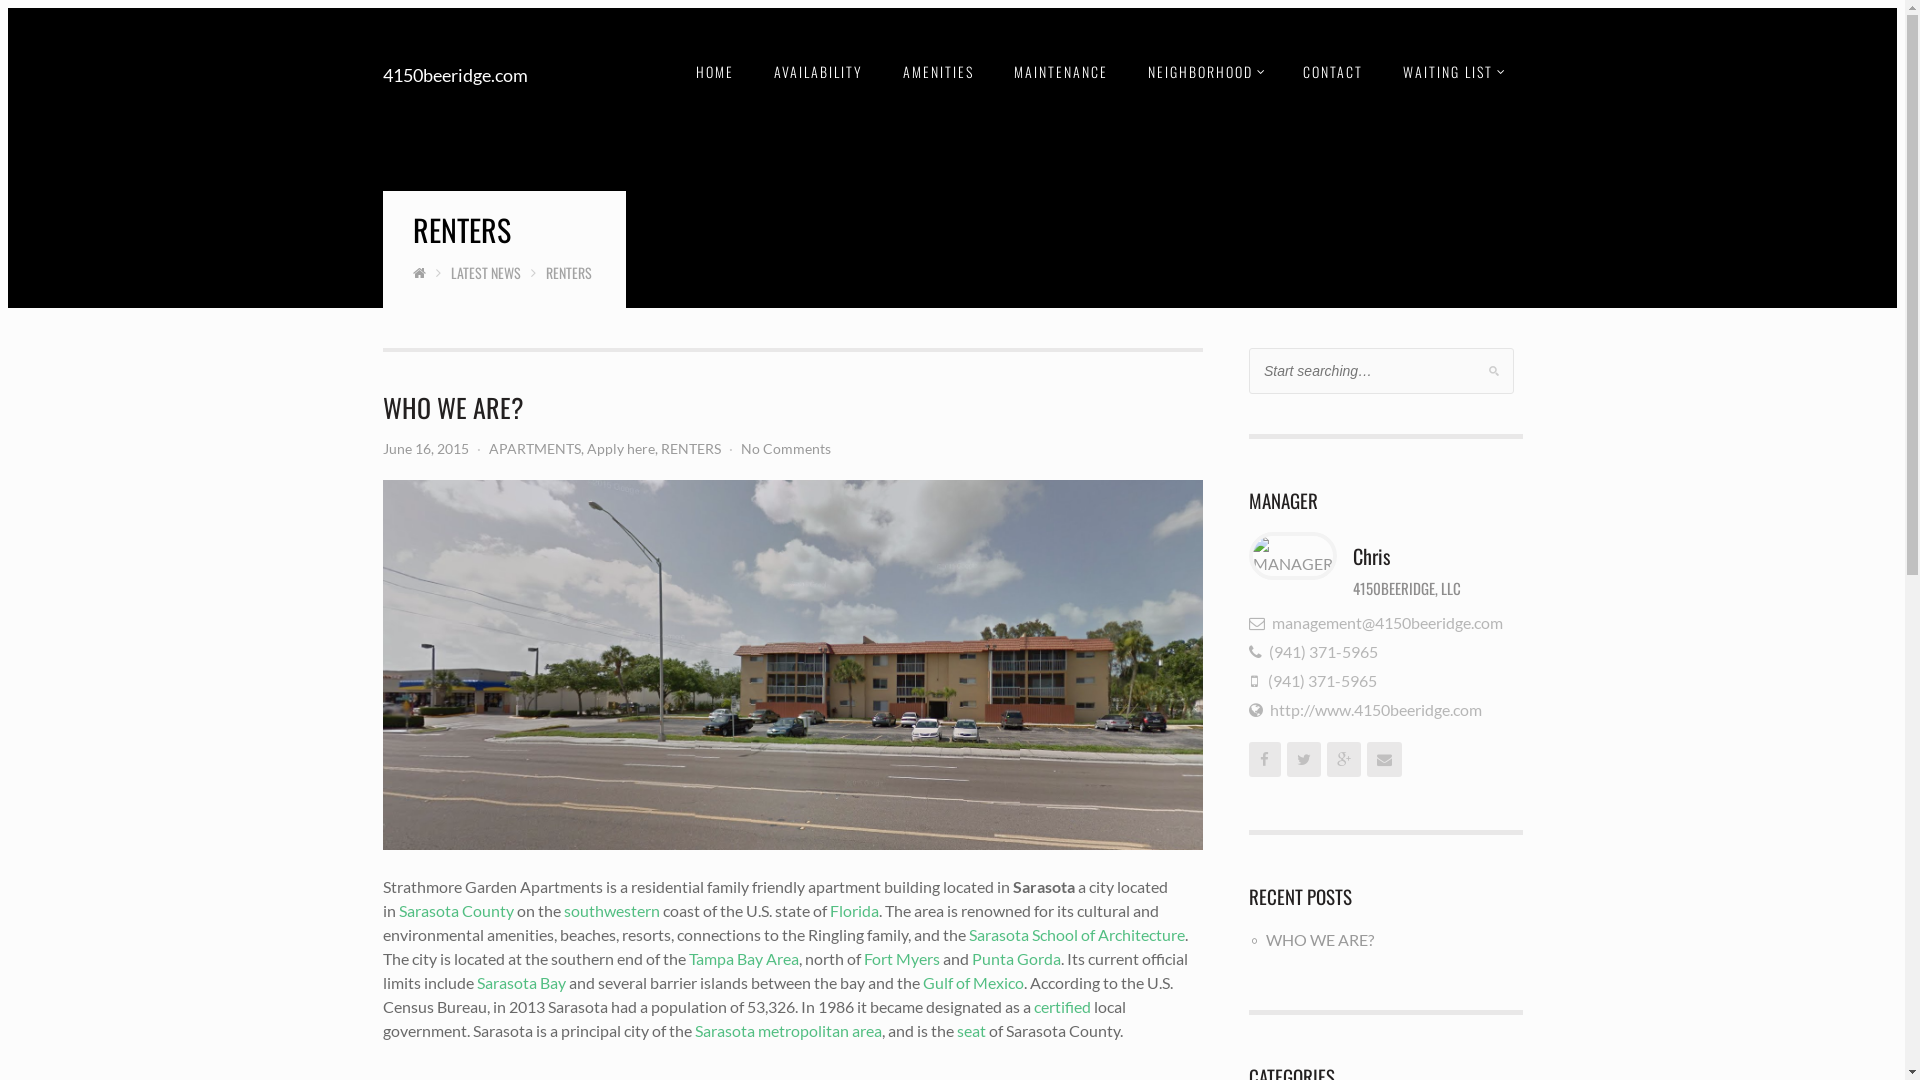 The width and height of the screenshot is (1920, 1080). I want to click on 4150beeridge.com, so click(454, 75).